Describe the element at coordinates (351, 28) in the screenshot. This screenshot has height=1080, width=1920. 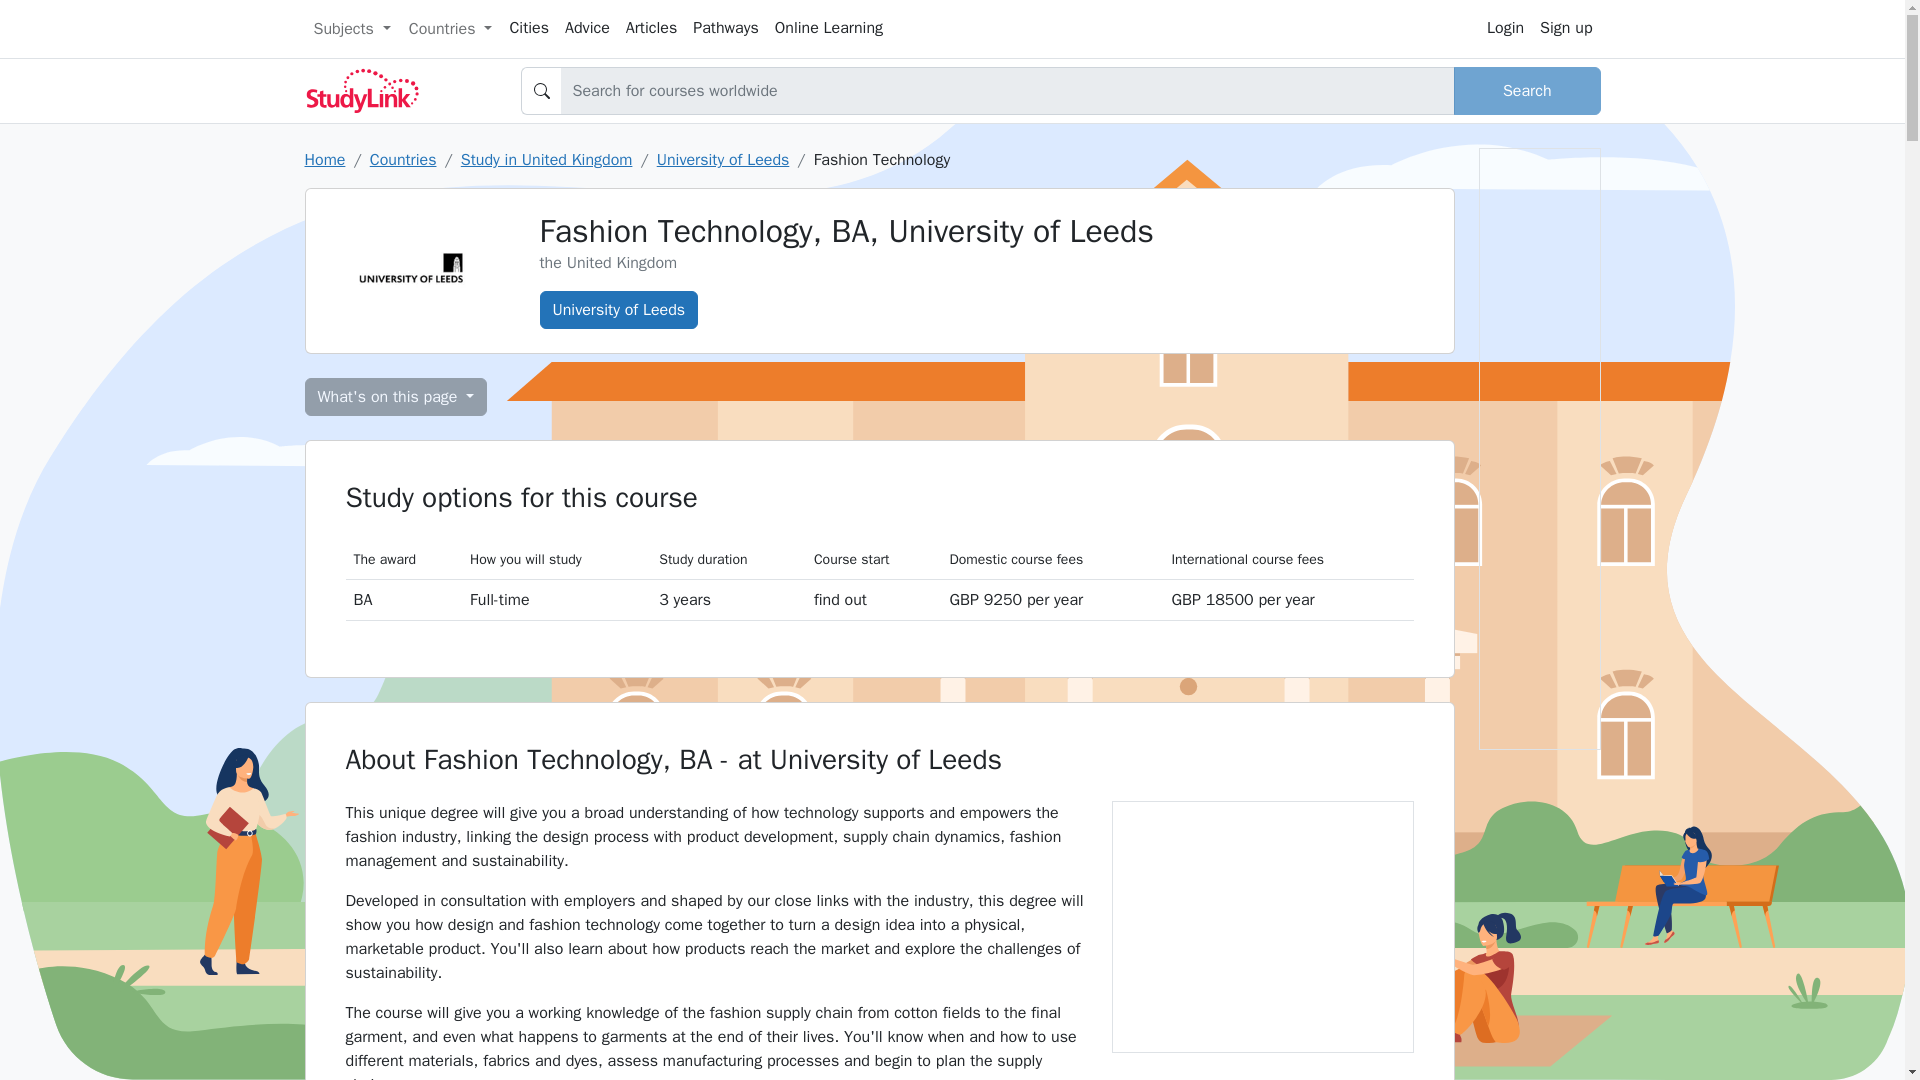
I see `Subjects` at that location.